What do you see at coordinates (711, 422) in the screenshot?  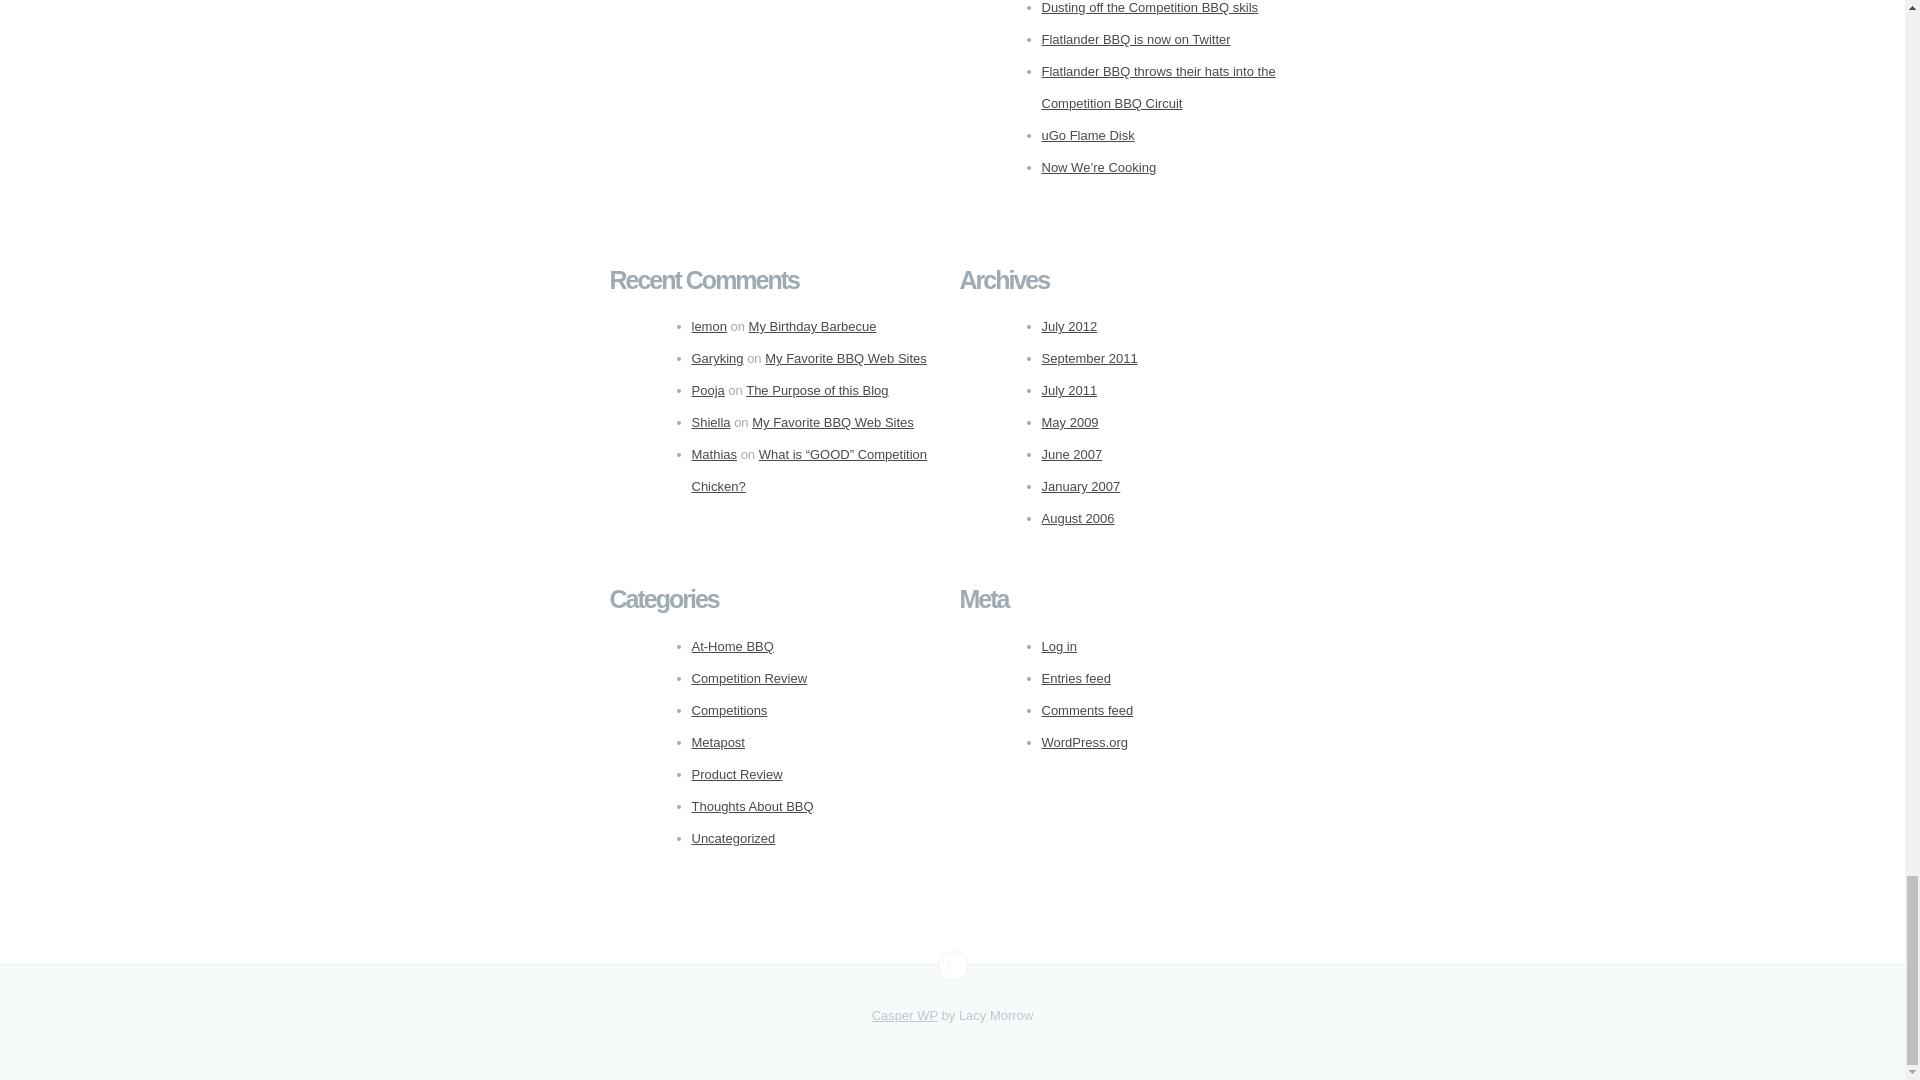 I see `Shiella` at bounding box center [711, 422].